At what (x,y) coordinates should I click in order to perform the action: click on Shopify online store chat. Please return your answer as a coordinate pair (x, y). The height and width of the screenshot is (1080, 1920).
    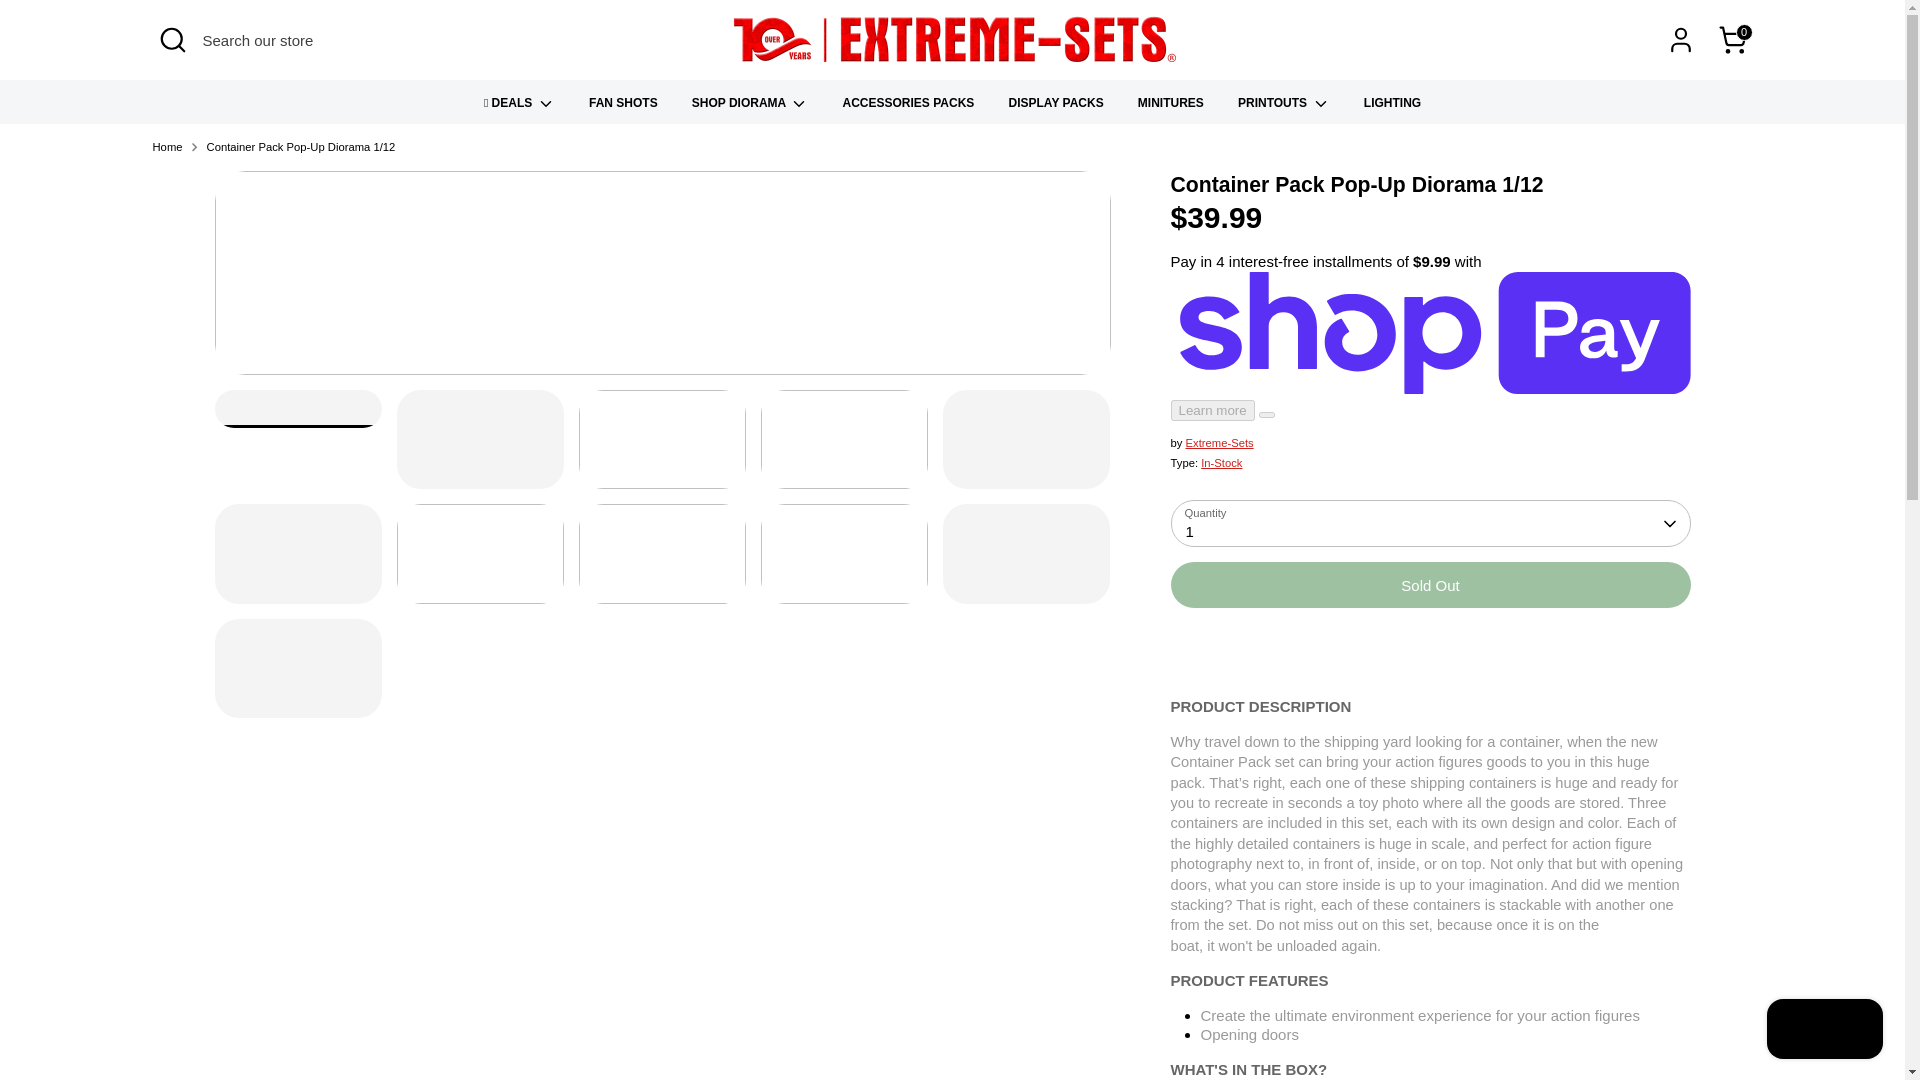
    Looking at the image, I should click on (1824, 1031).